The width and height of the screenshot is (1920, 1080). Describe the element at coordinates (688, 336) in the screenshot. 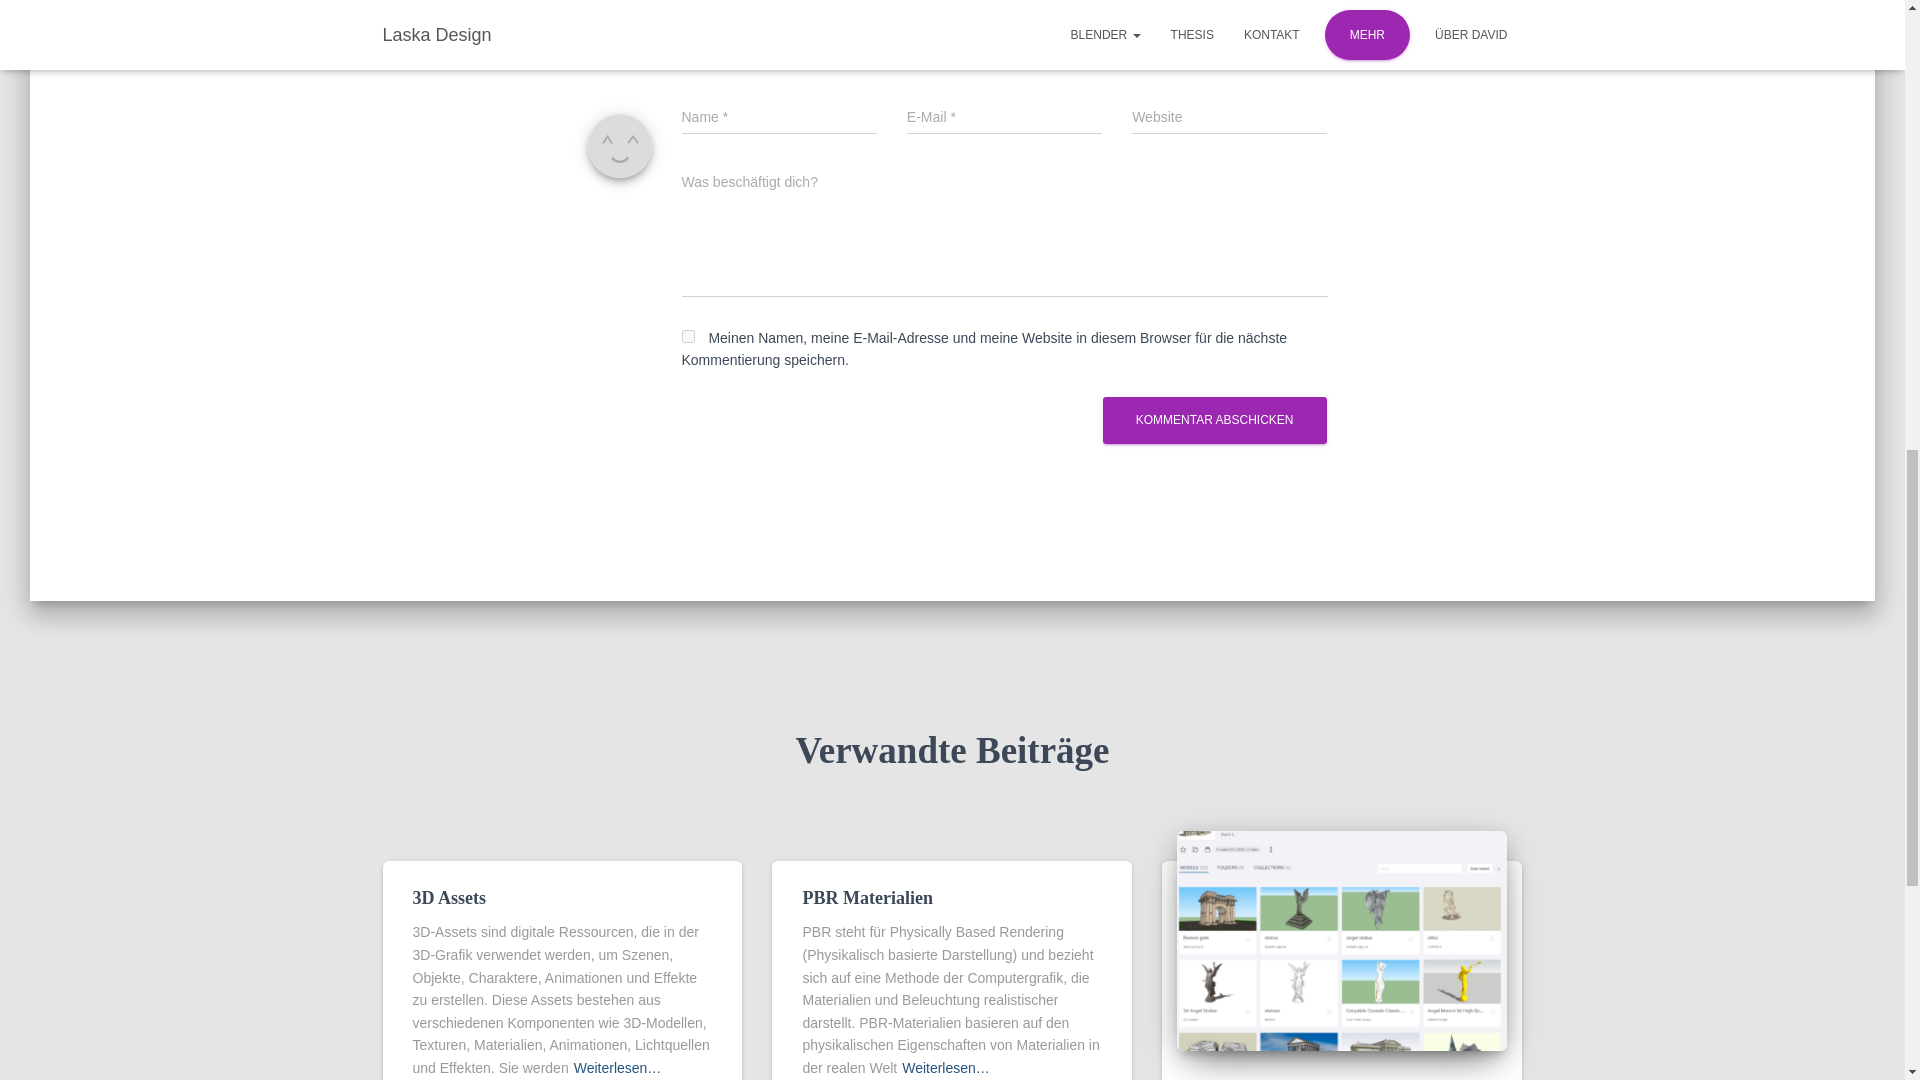

I see `yes` at that location.